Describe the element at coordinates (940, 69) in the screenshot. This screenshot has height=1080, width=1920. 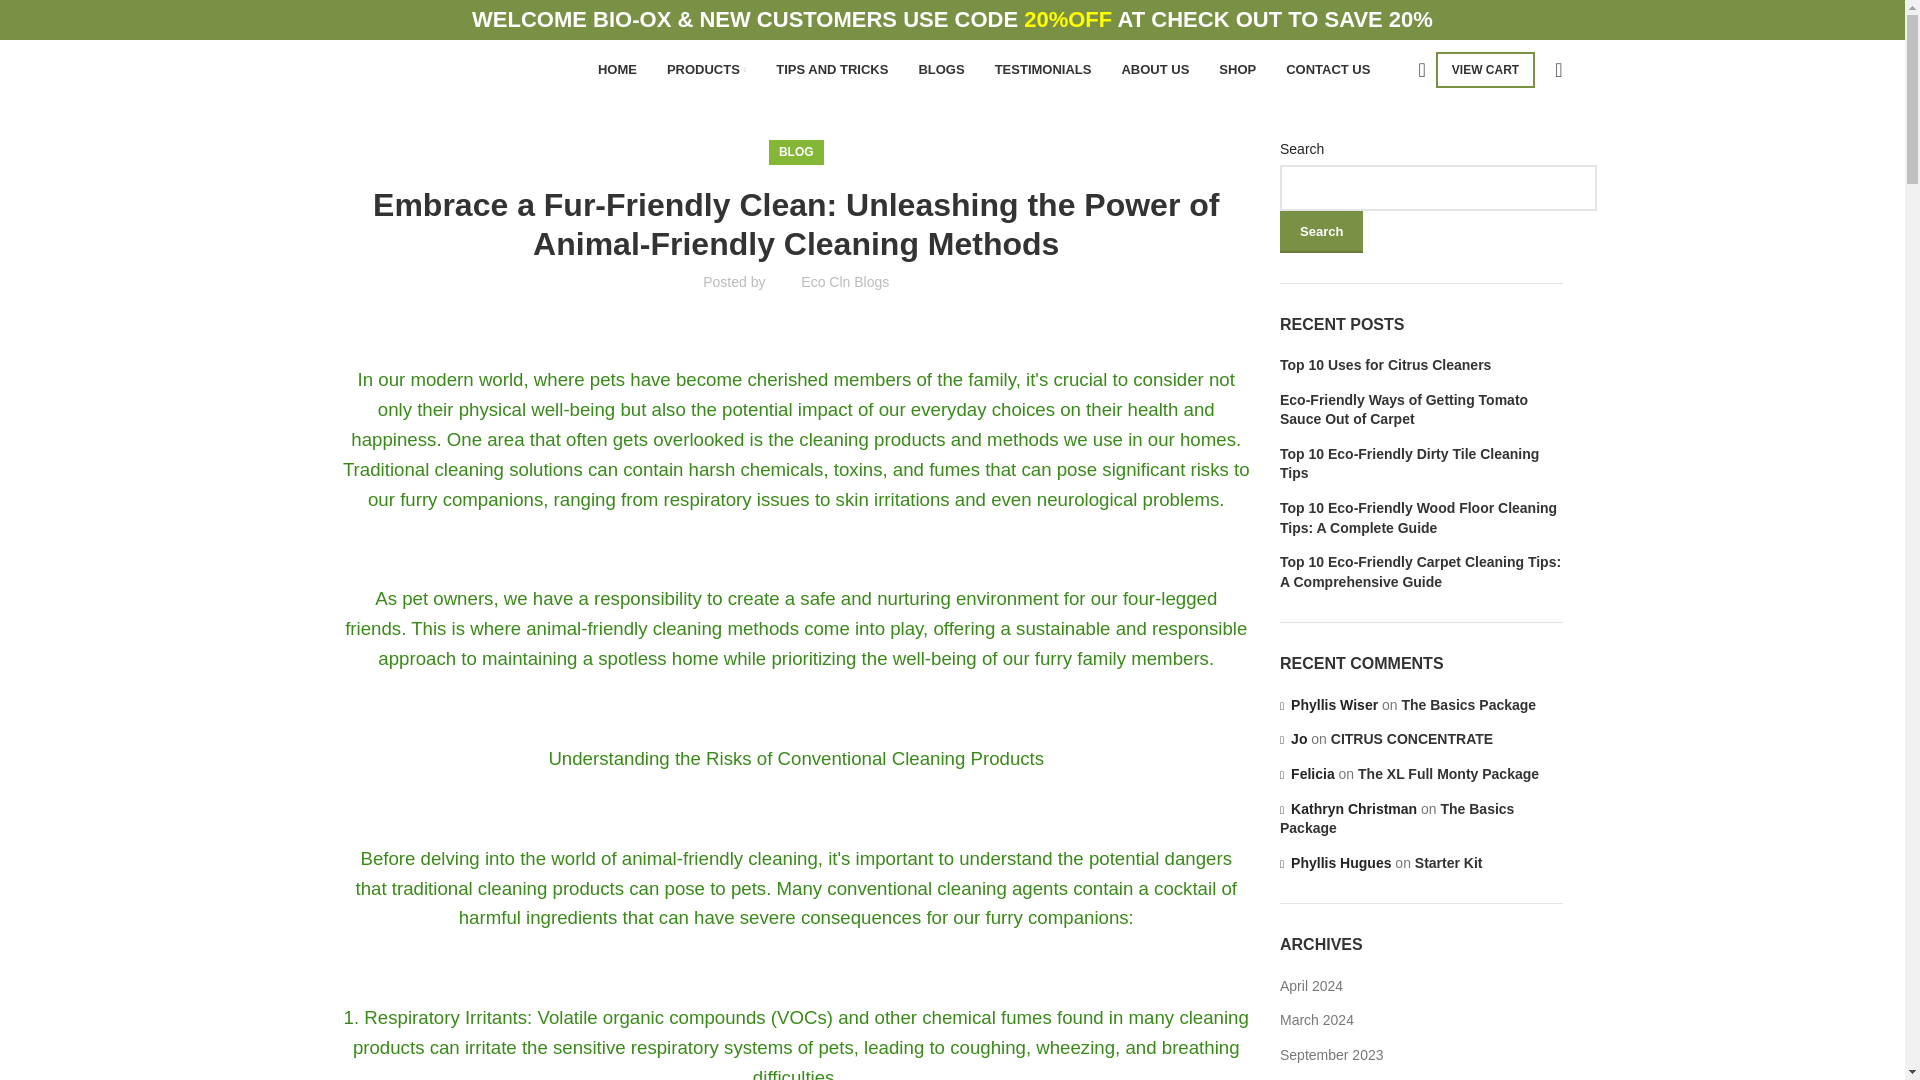
I see `BLOGS` at that location.